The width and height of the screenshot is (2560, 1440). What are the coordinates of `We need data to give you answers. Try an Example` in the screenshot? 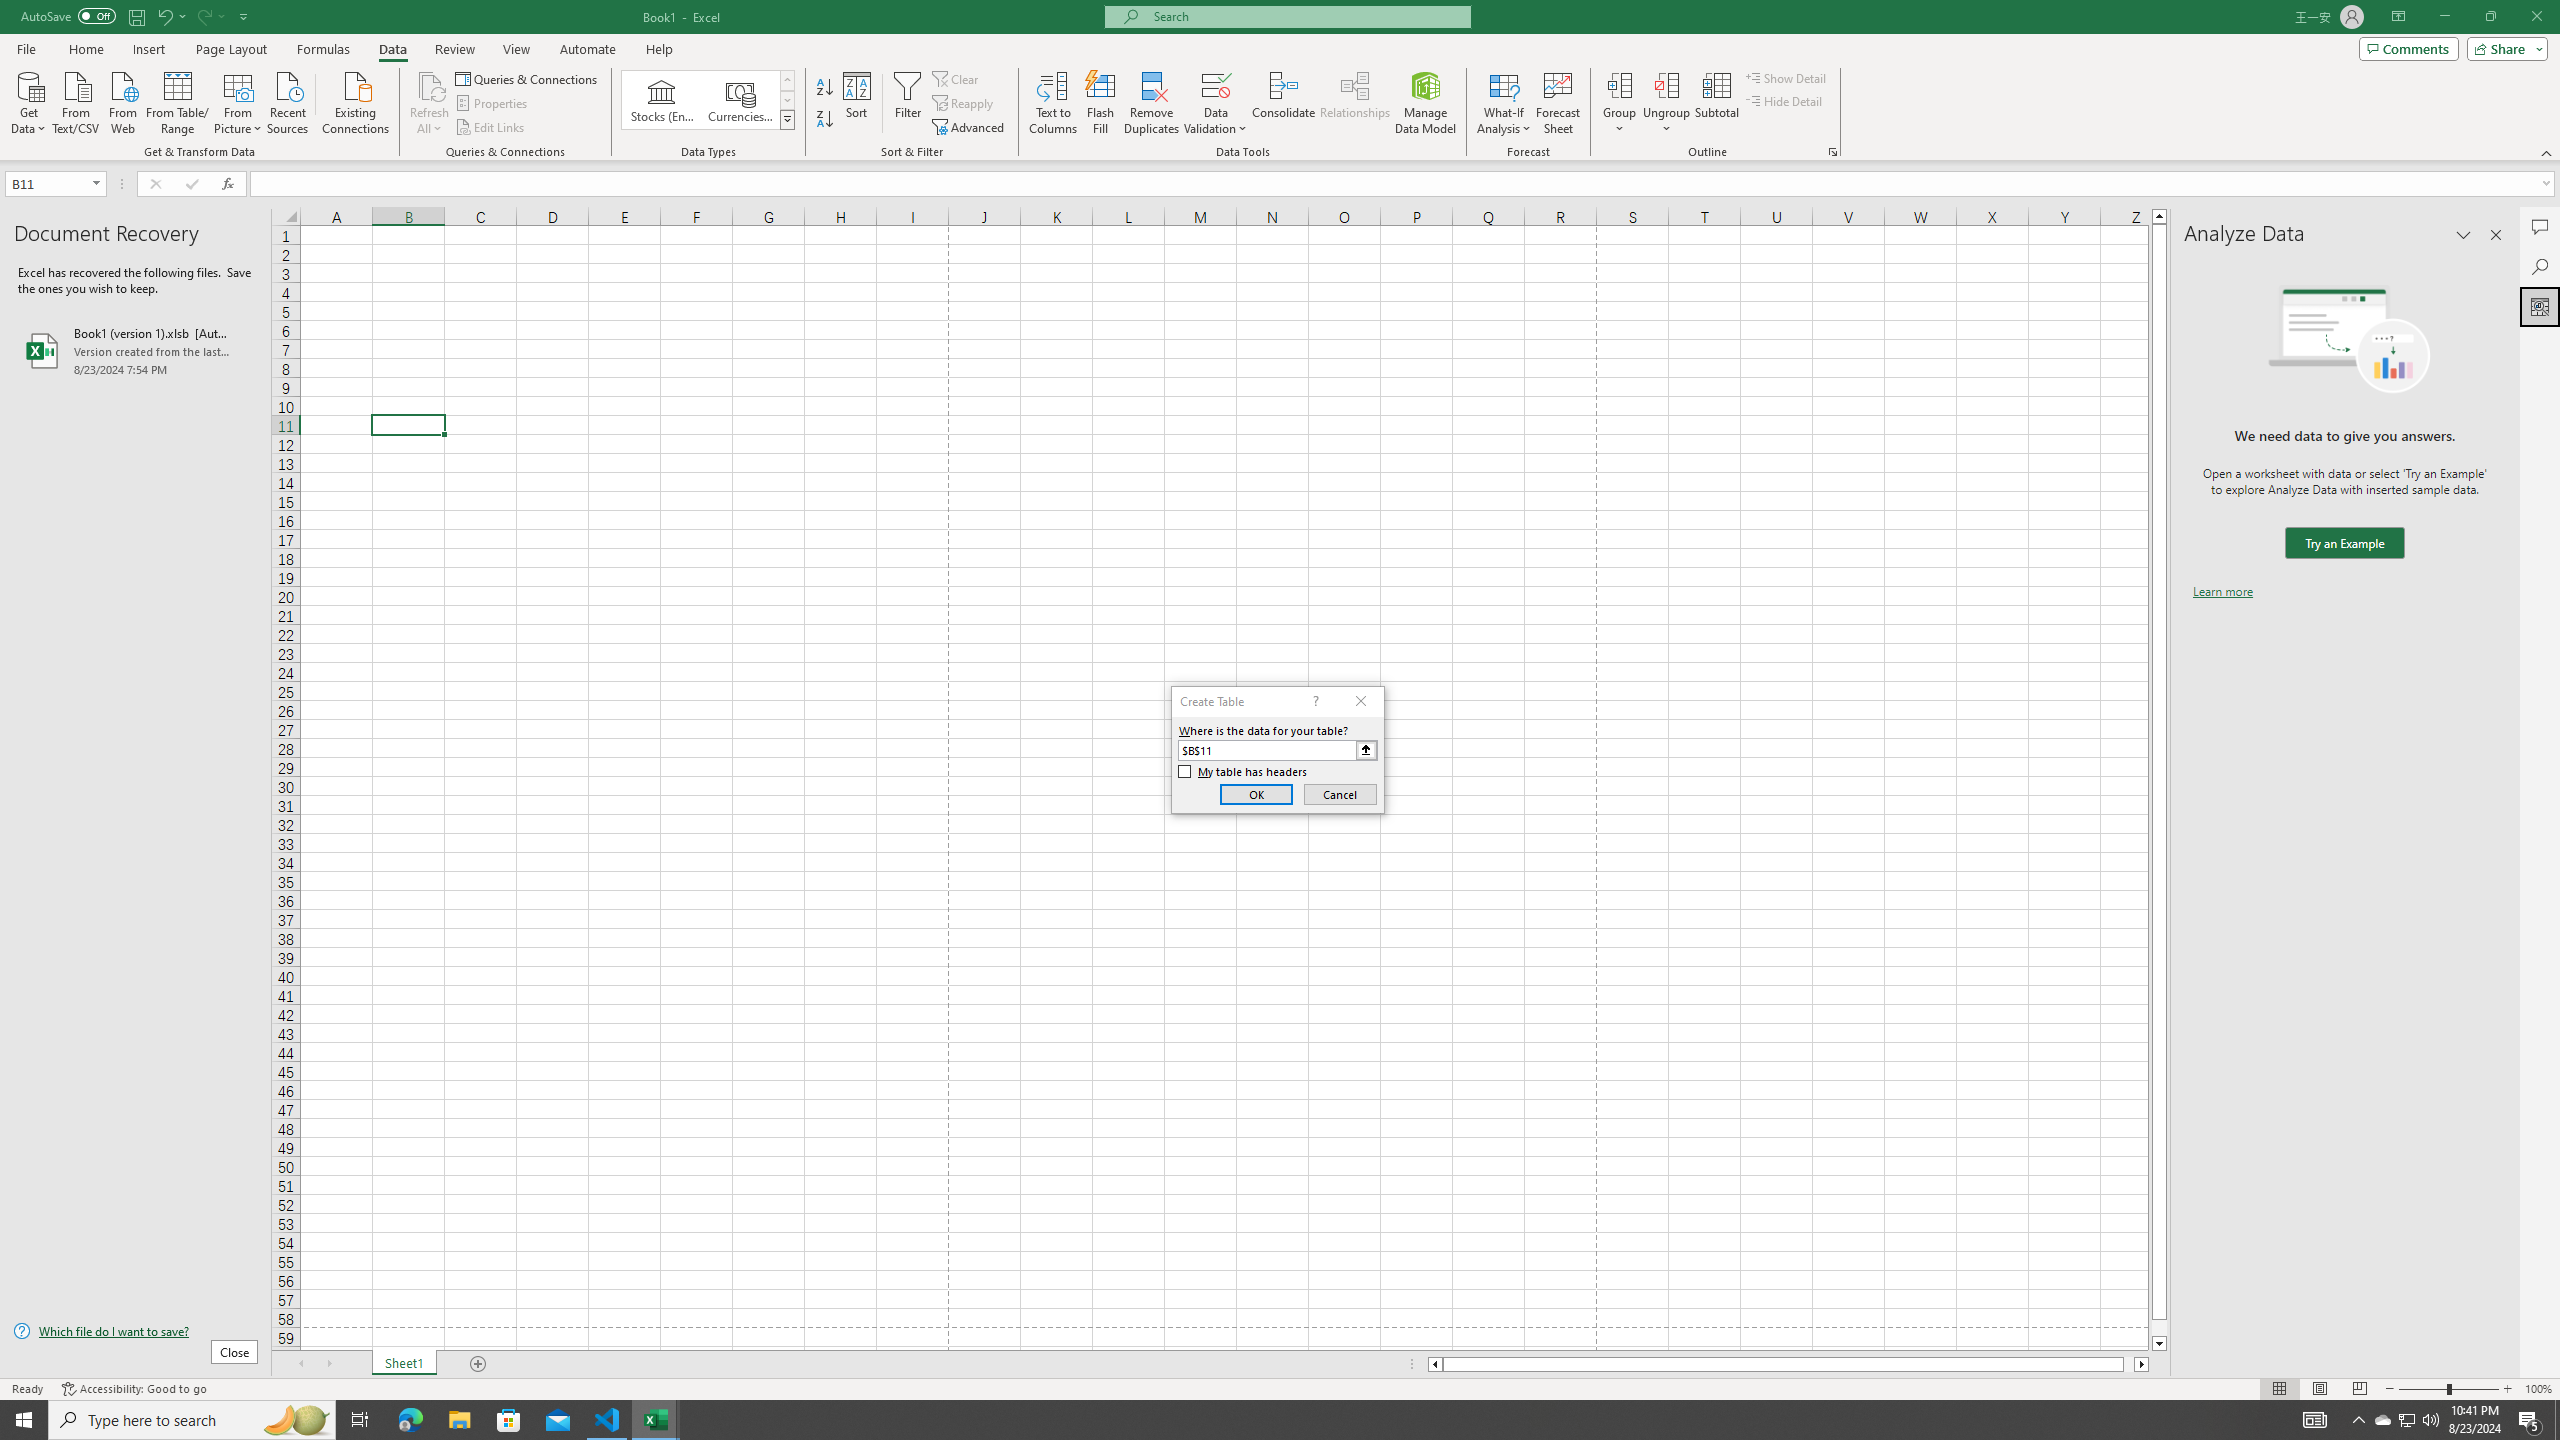 It's located at (2344, 544).